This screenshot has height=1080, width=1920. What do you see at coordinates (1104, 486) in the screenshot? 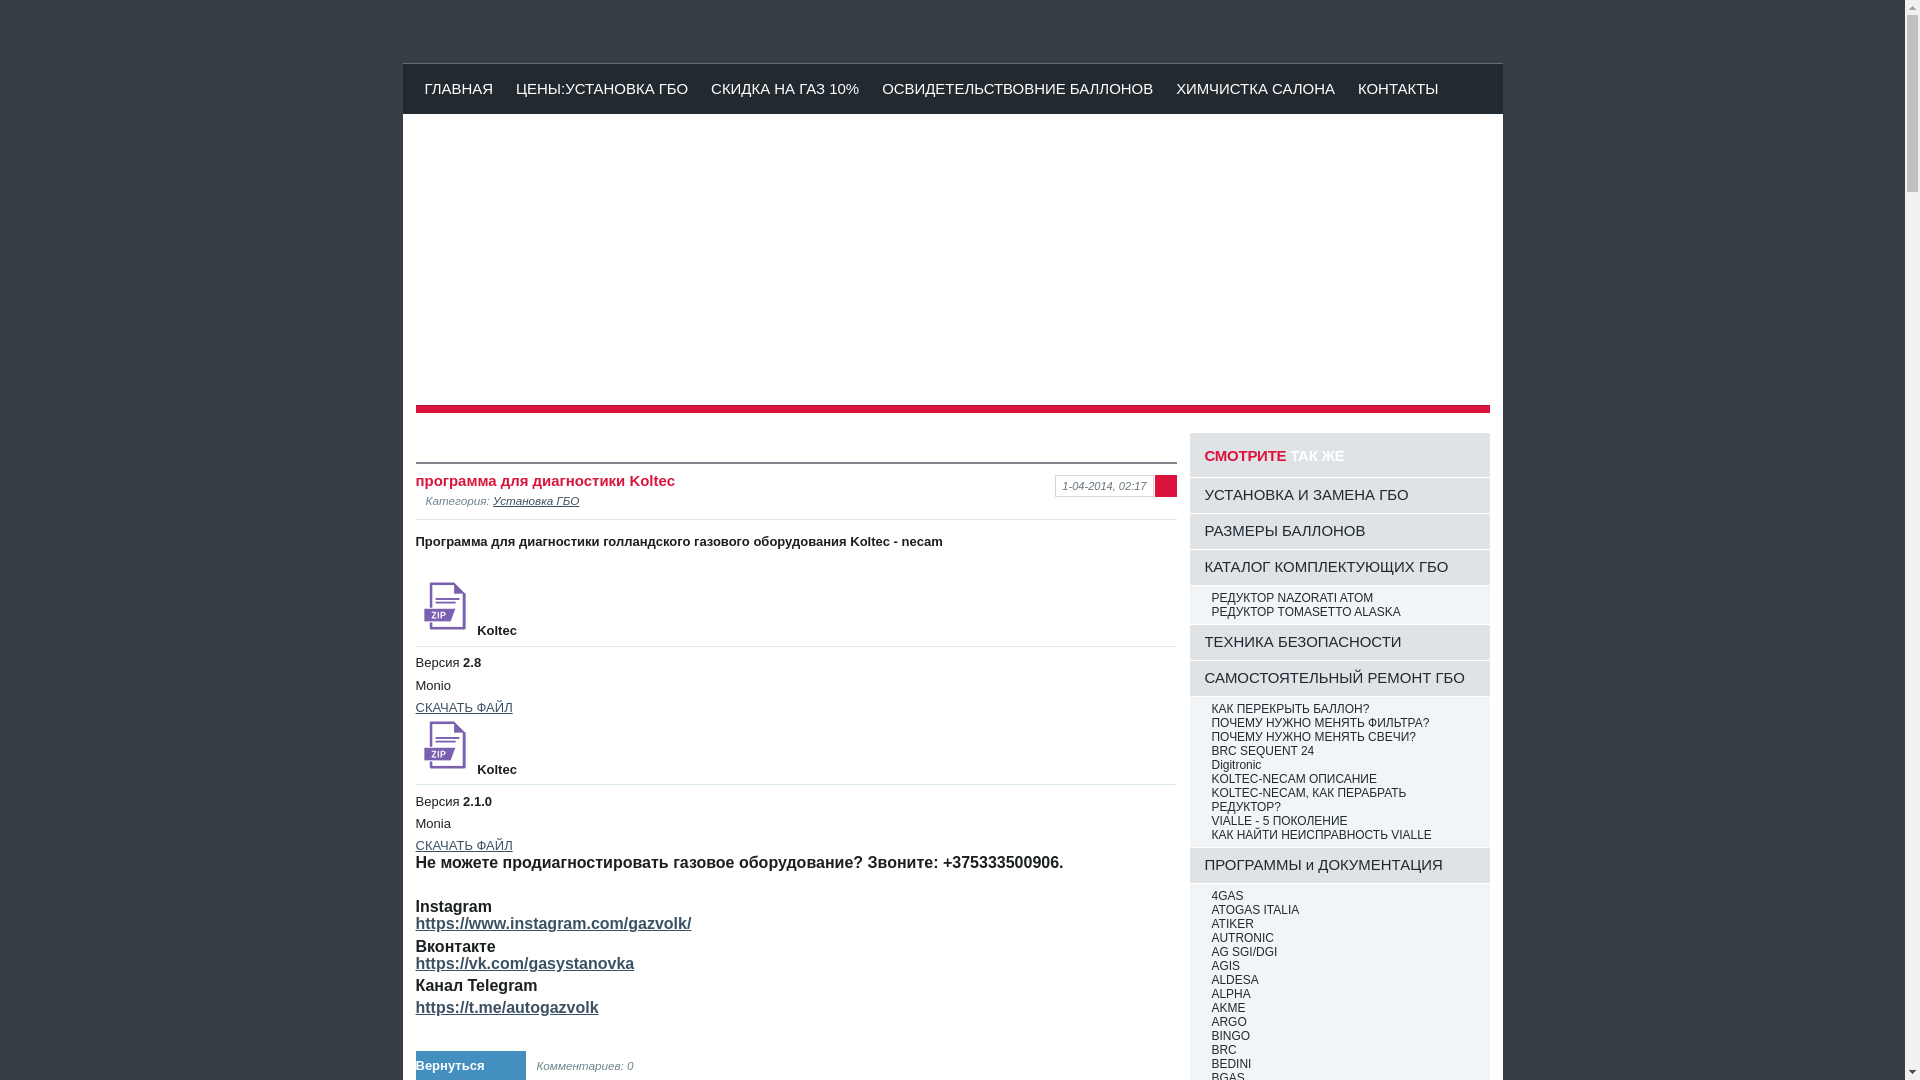
I see `1-04-2014, 02:17` at bounding box center [1104, 486].